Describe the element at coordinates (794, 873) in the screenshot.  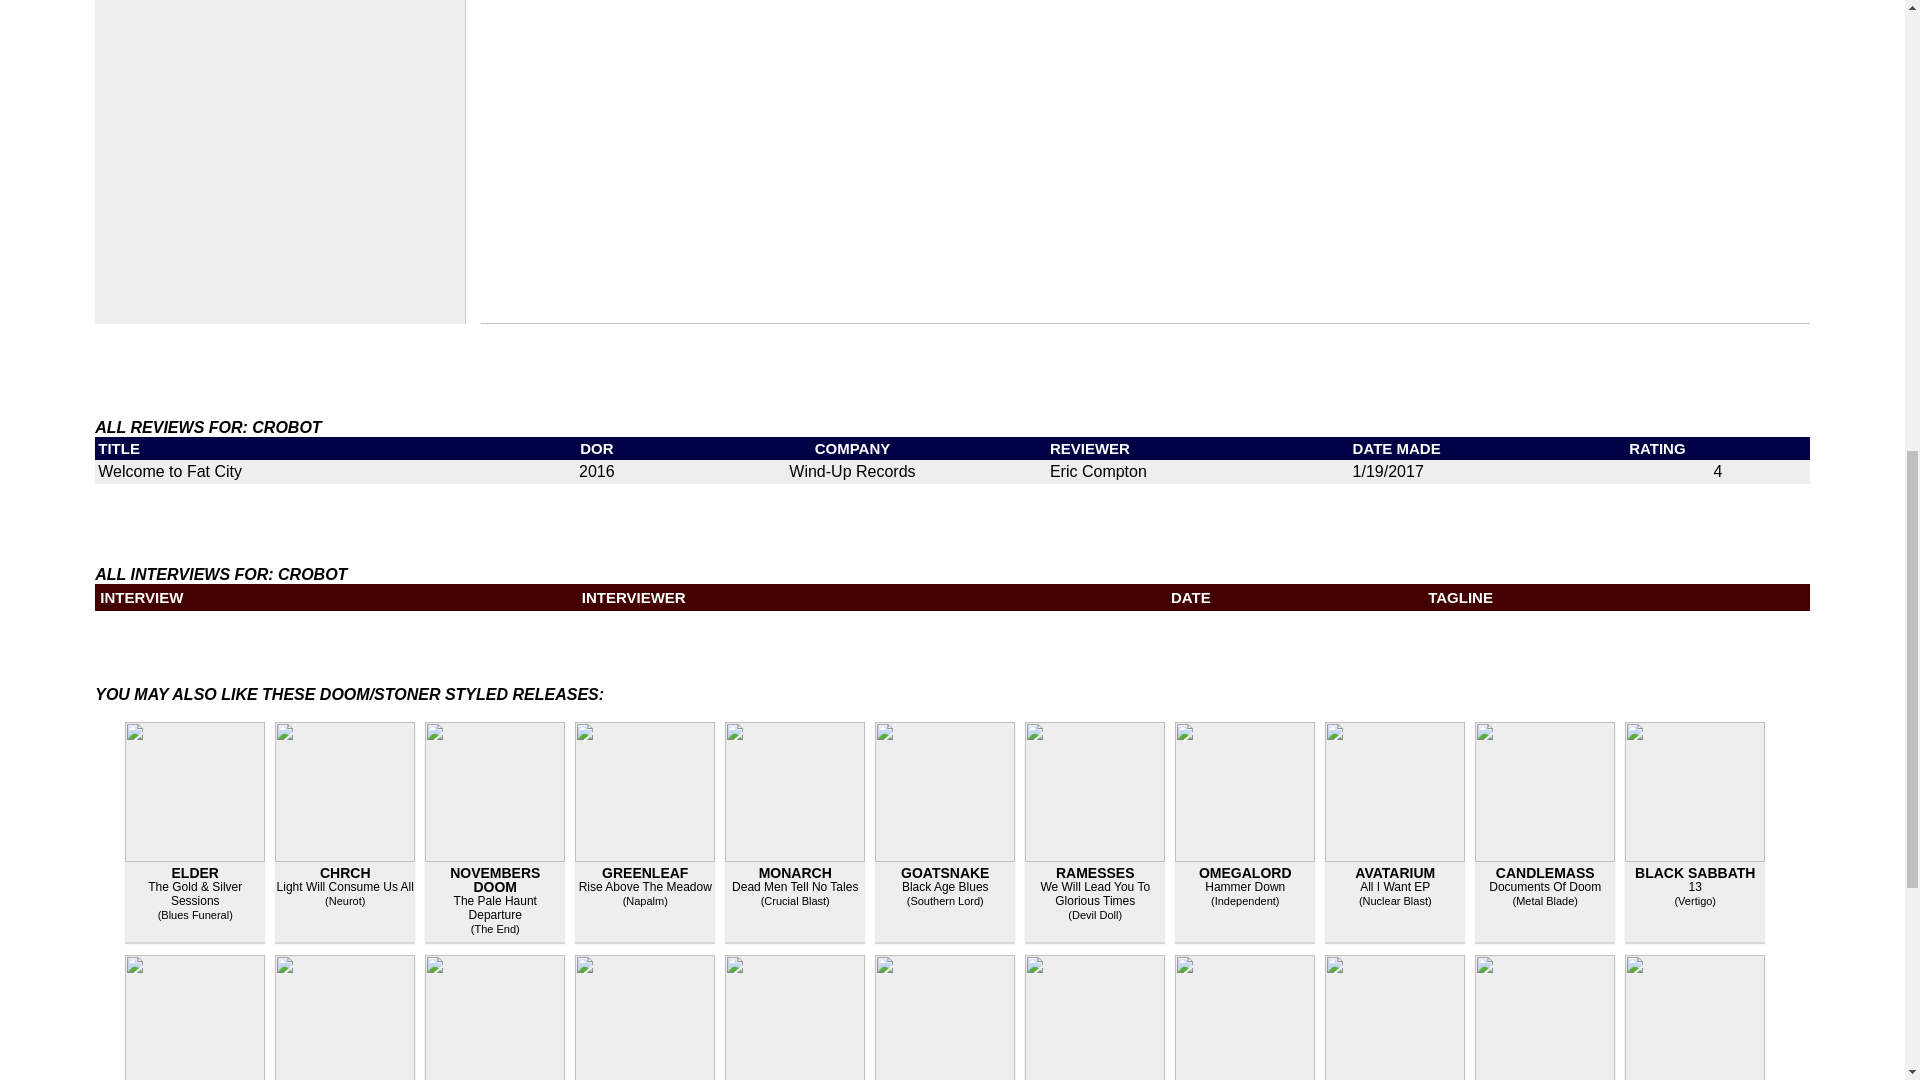
I see `MONARCH` at that location.